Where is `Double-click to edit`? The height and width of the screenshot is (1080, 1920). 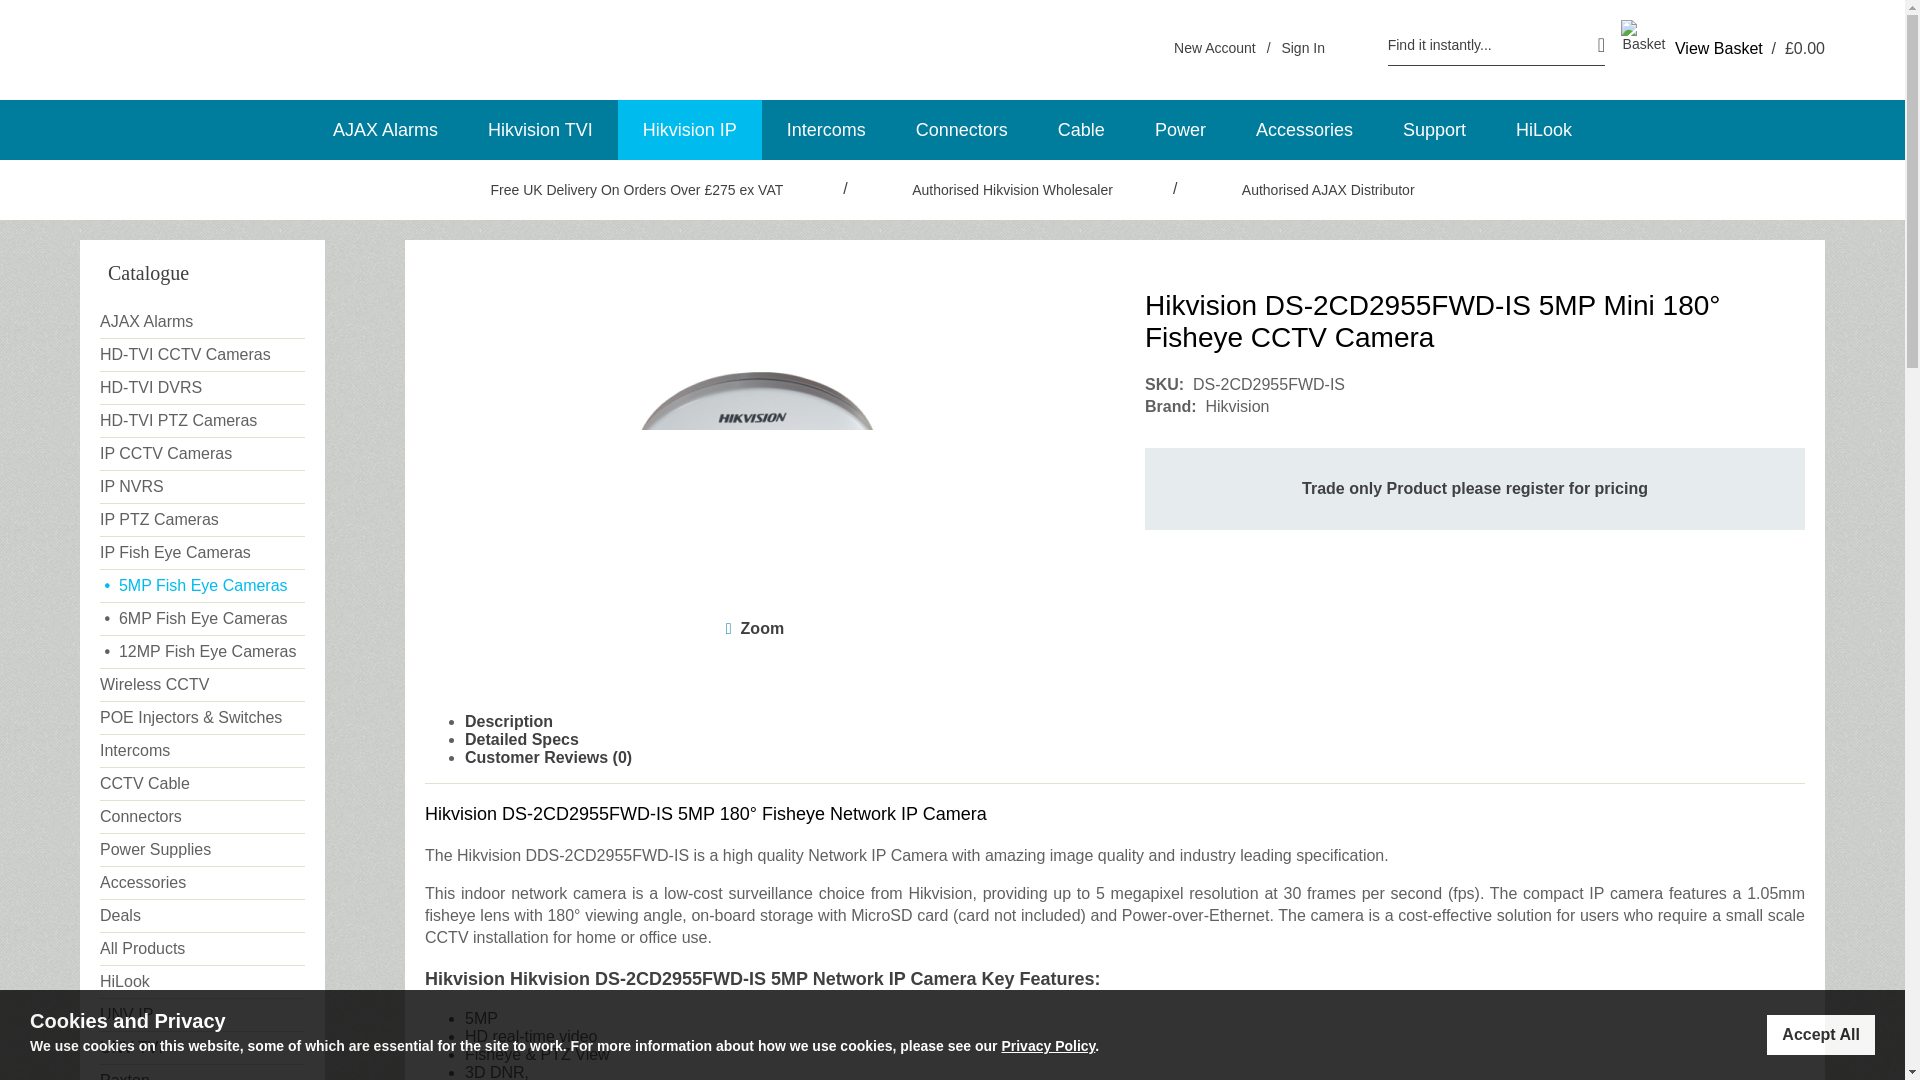
Double-click to edit is located at coordinates (790, 814).